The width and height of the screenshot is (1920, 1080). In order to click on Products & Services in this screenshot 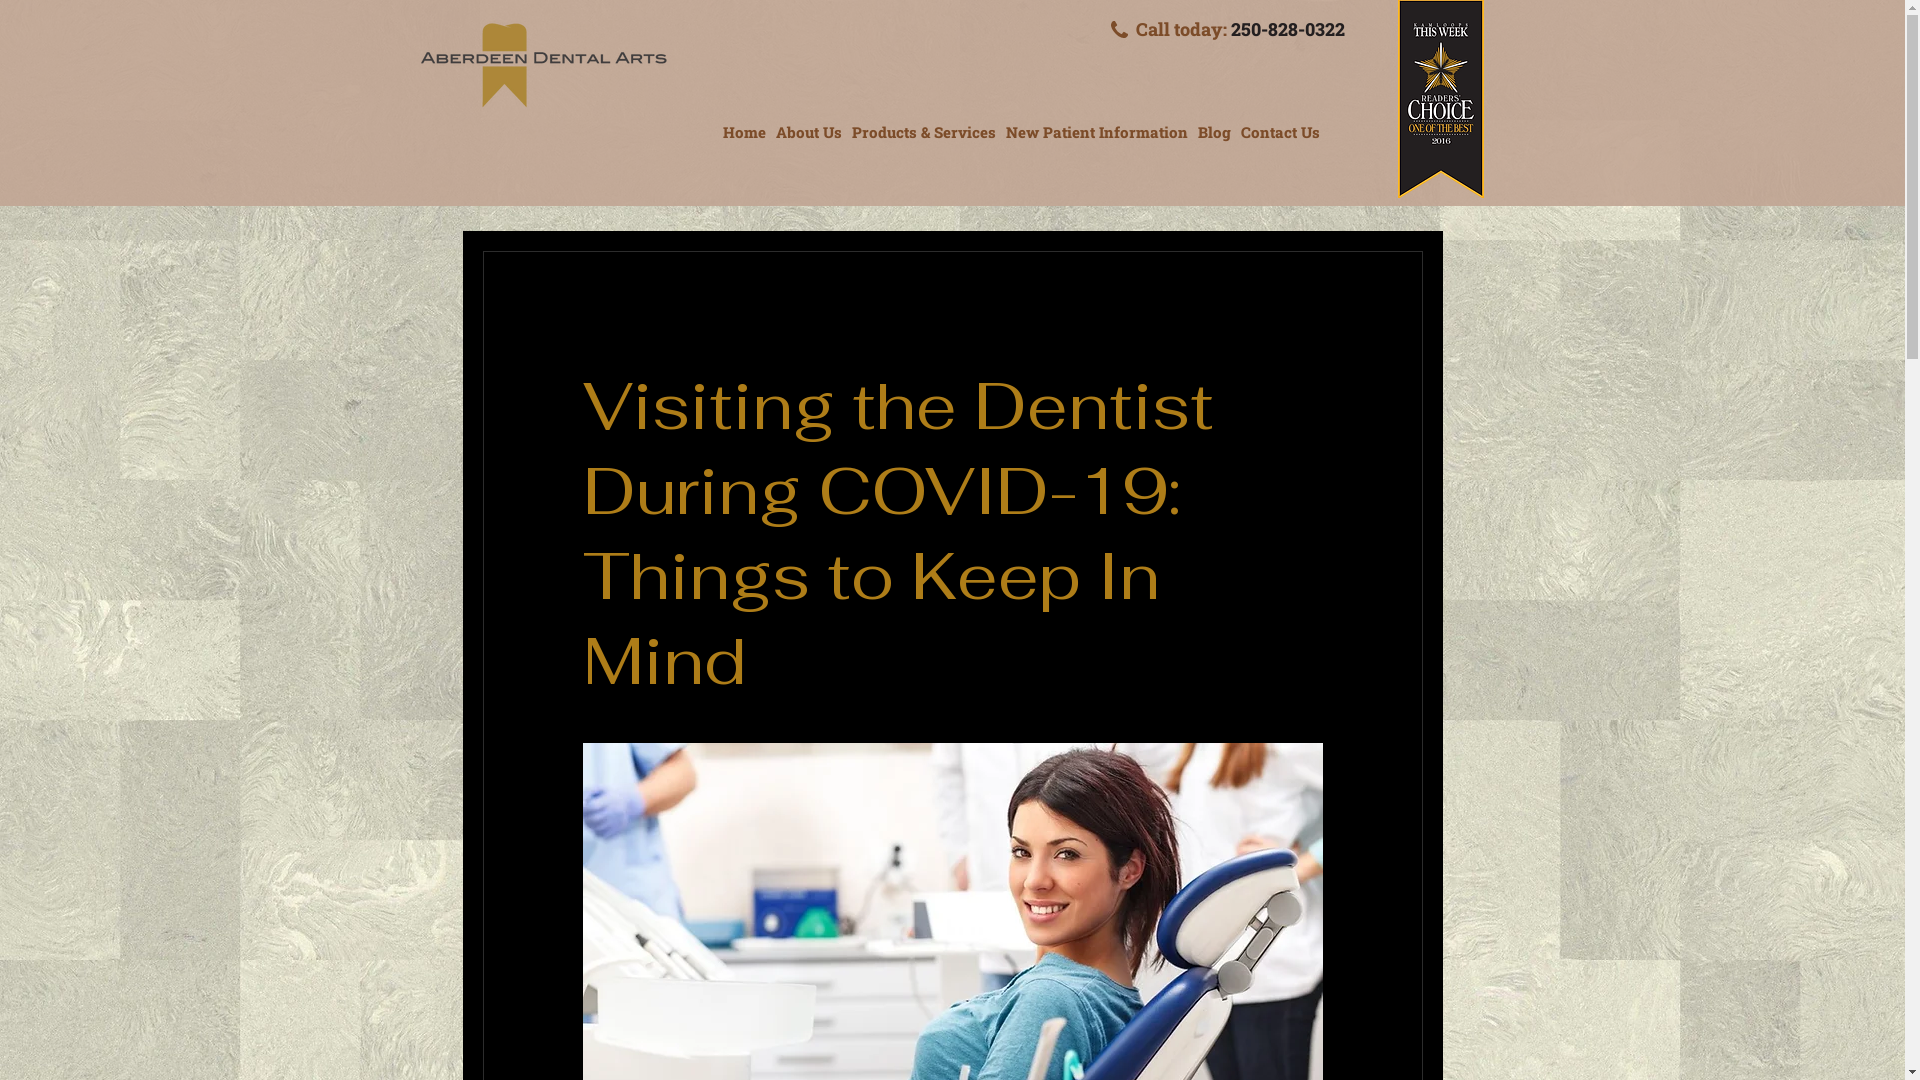, I will do `click(924, 132)`.